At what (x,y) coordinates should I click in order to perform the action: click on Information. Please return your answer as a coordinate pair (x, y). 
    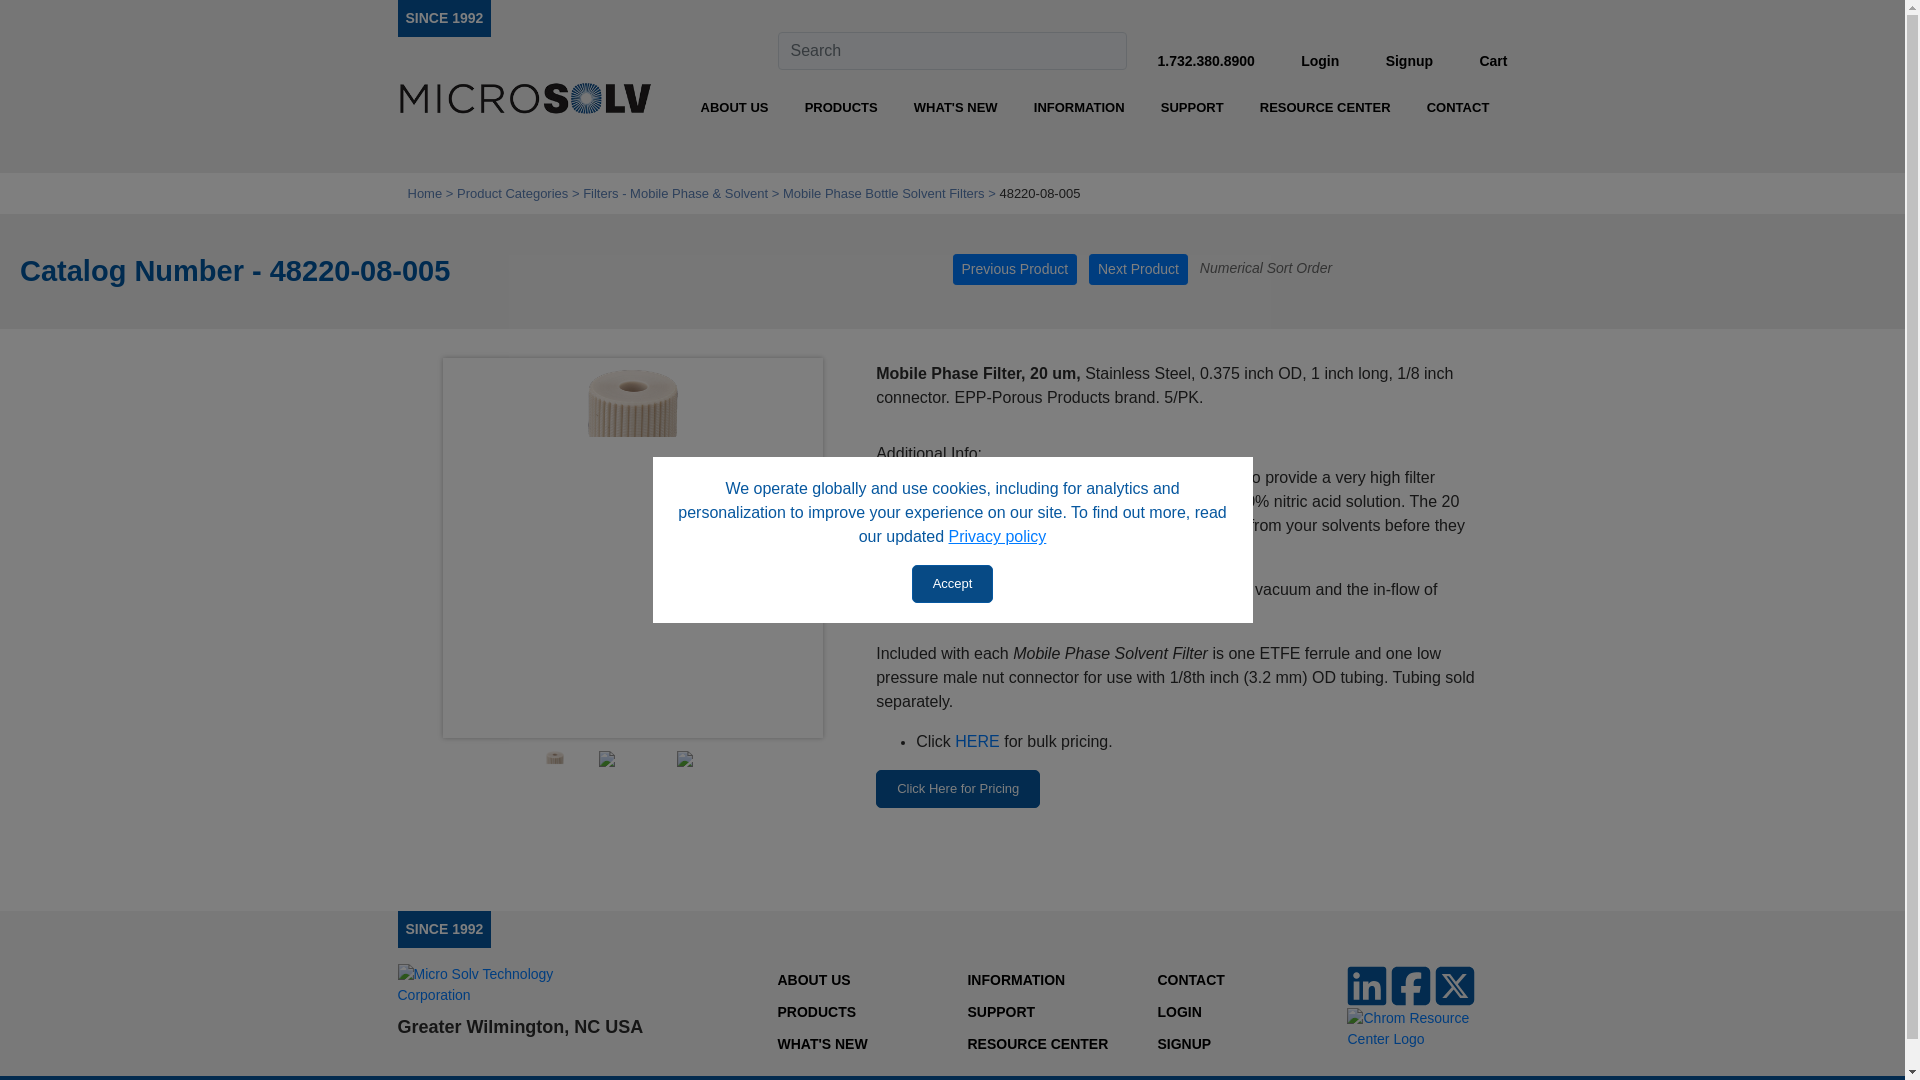
    Looking at the image, I should click on (1078, 108).